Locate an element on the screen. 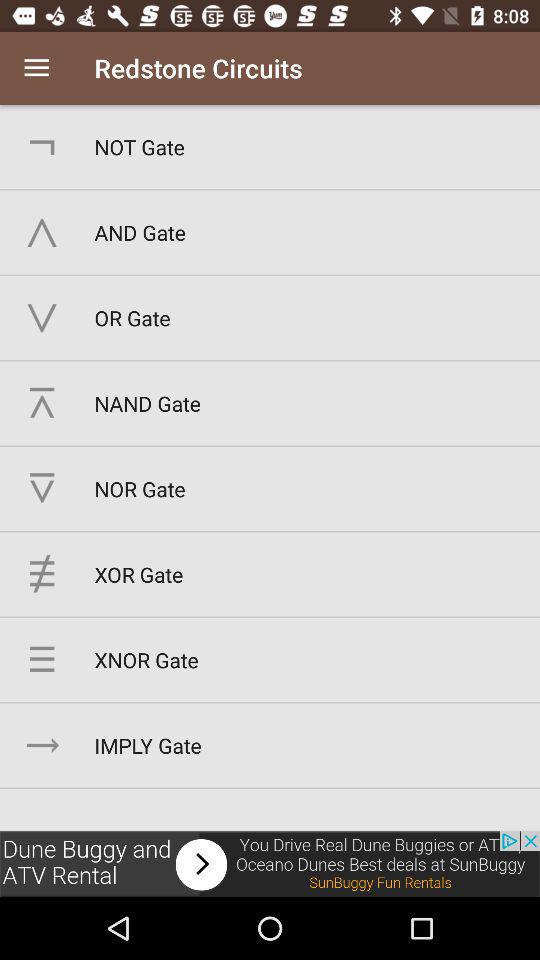 The width and height of the screenshot is (540, 960). open advertisement is located at coordinates (270, 864).